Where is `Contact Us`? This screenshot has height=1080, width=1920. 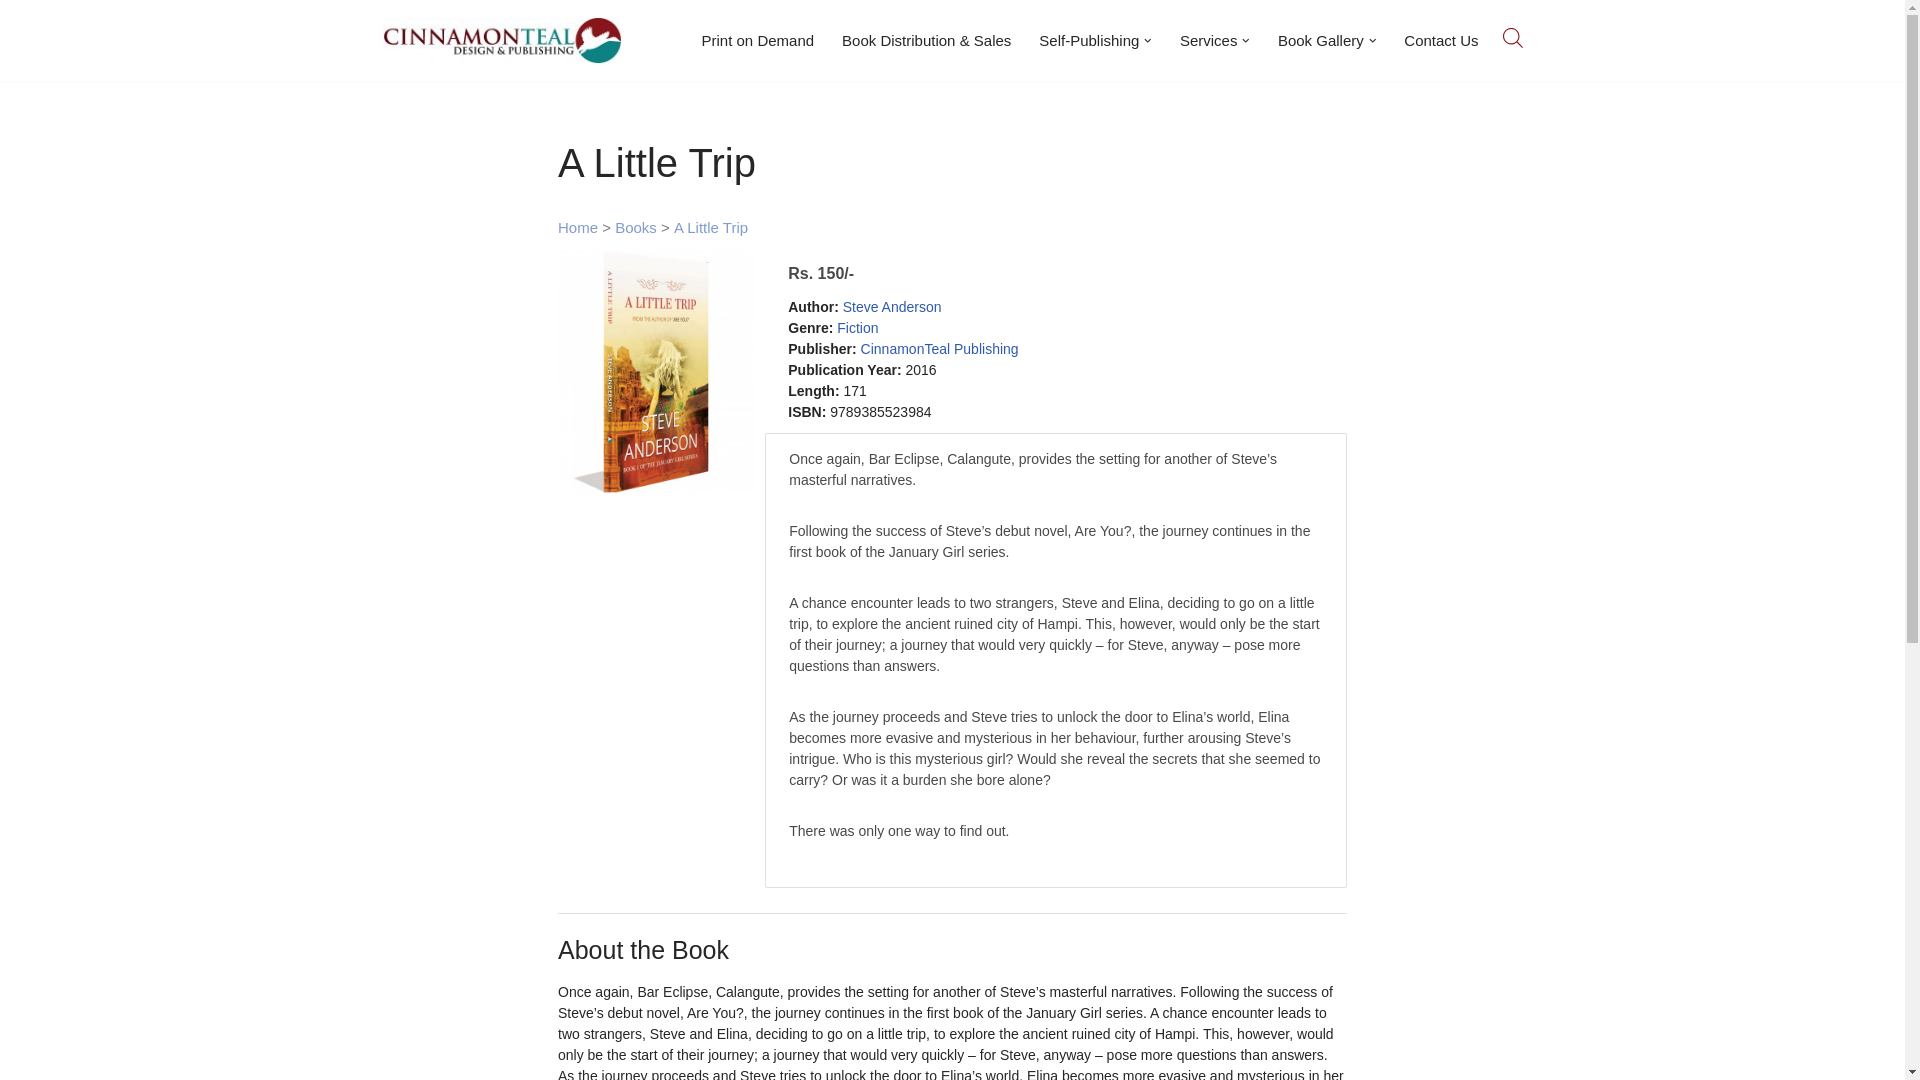 Contact Us is located at coordinates (1440, 40).